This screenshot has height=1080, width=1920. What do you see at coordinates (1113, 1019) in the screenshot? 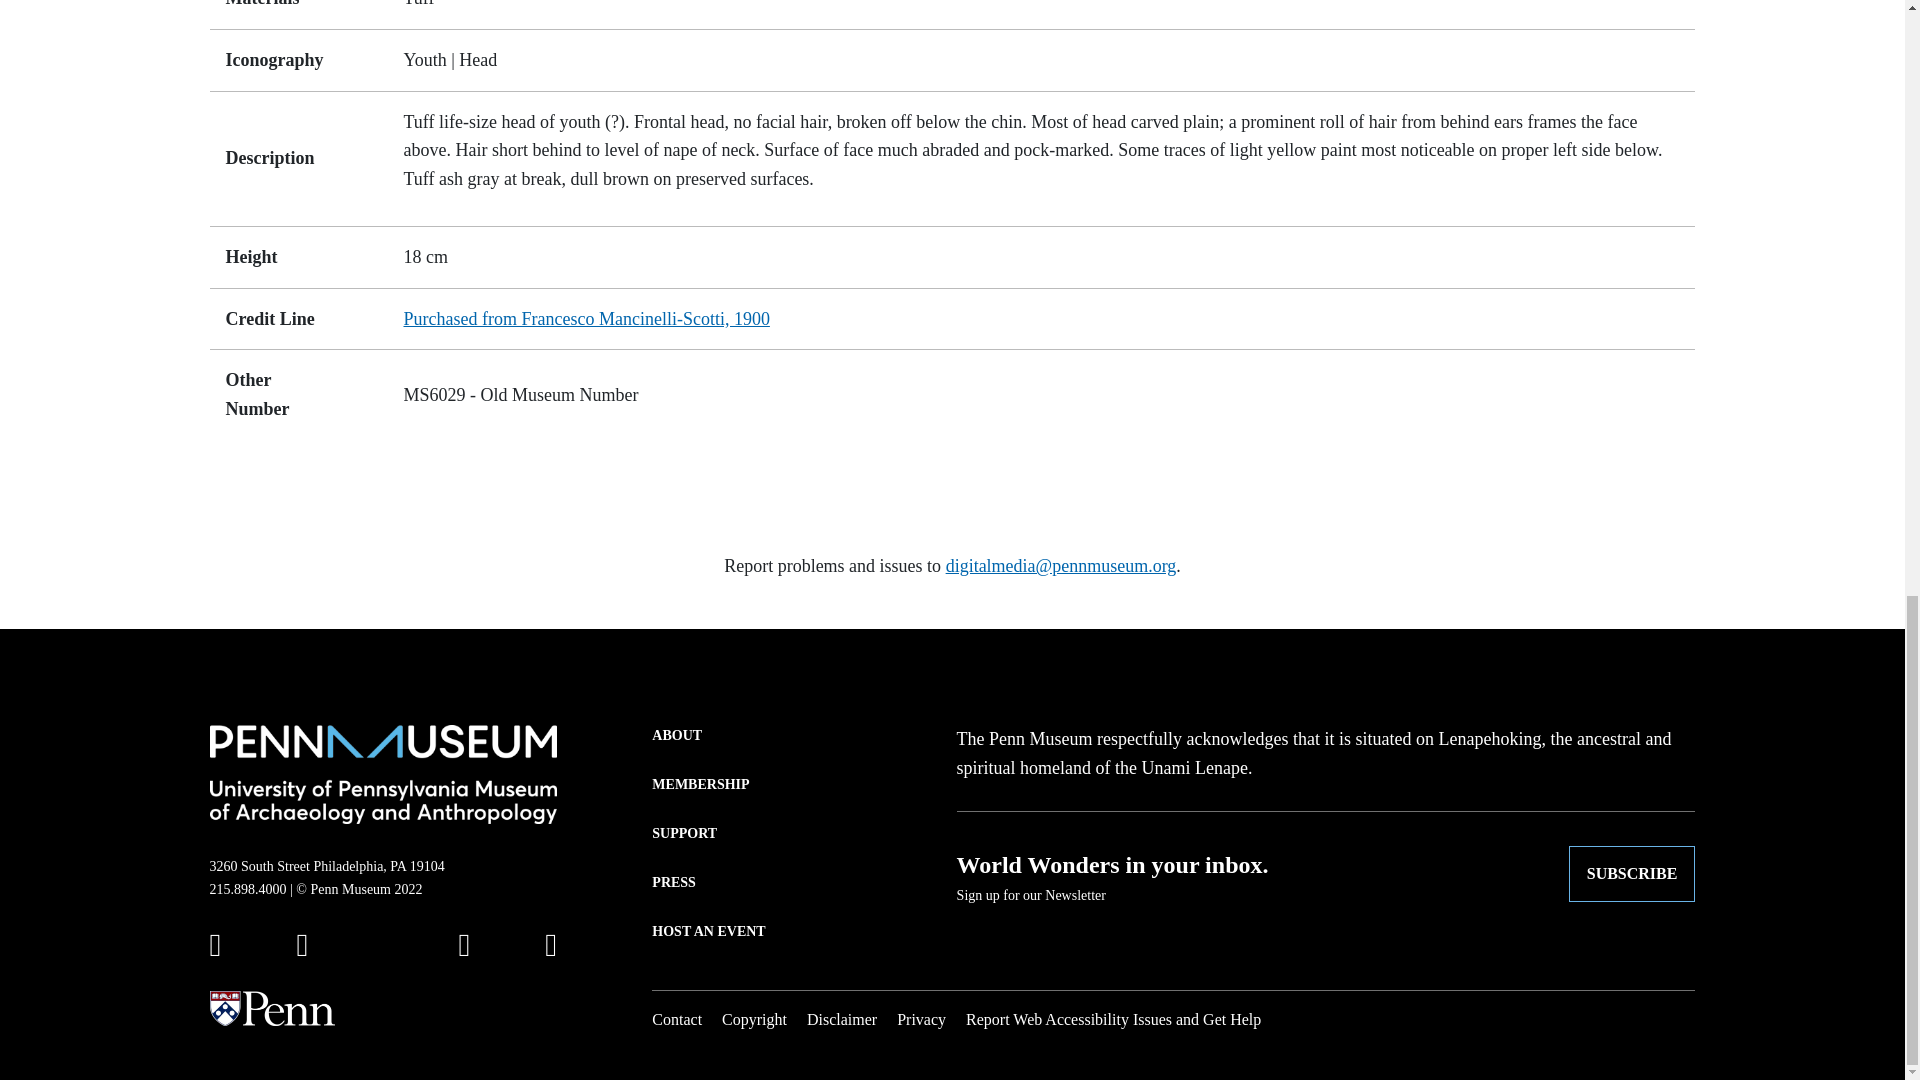
I see `Report Web Accessibility Issues and Get Help` at bounding box center [1113, 1019].